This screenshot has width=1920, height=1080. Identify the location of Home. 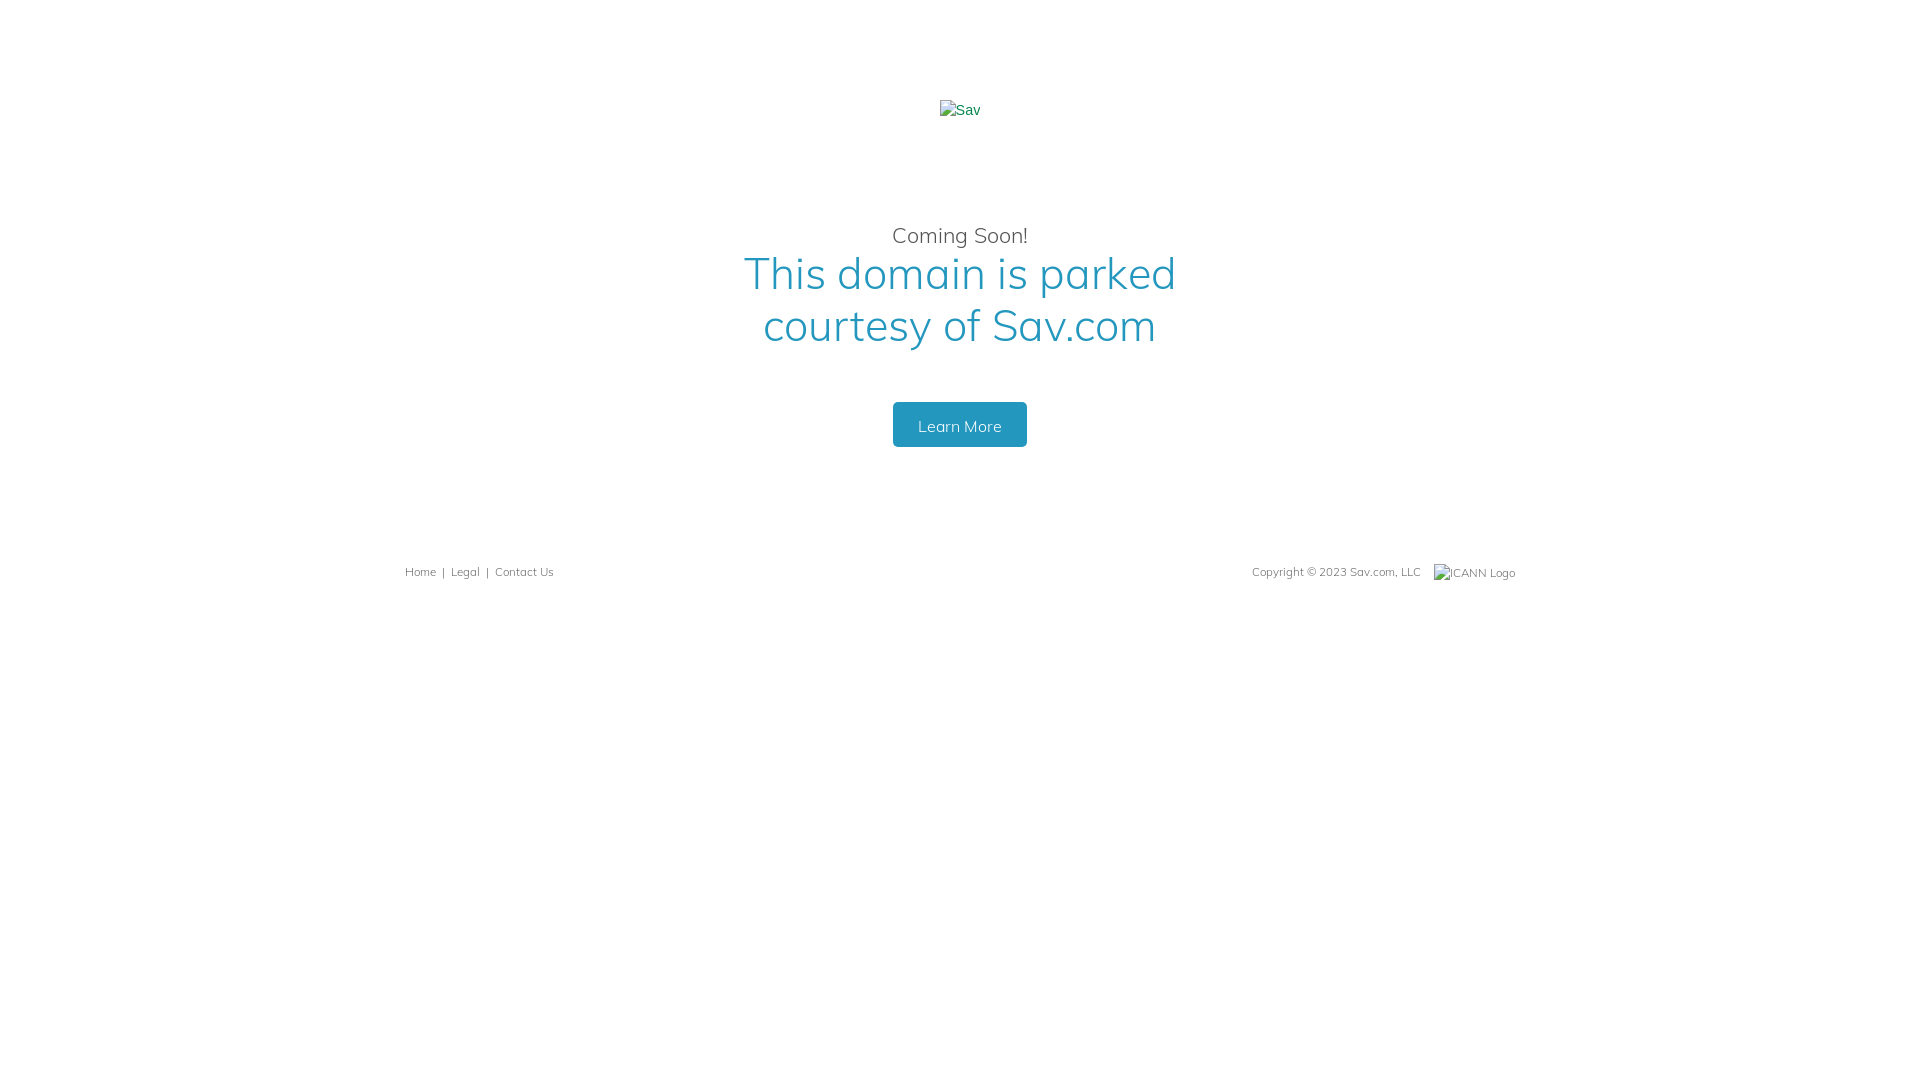
(420, 572).